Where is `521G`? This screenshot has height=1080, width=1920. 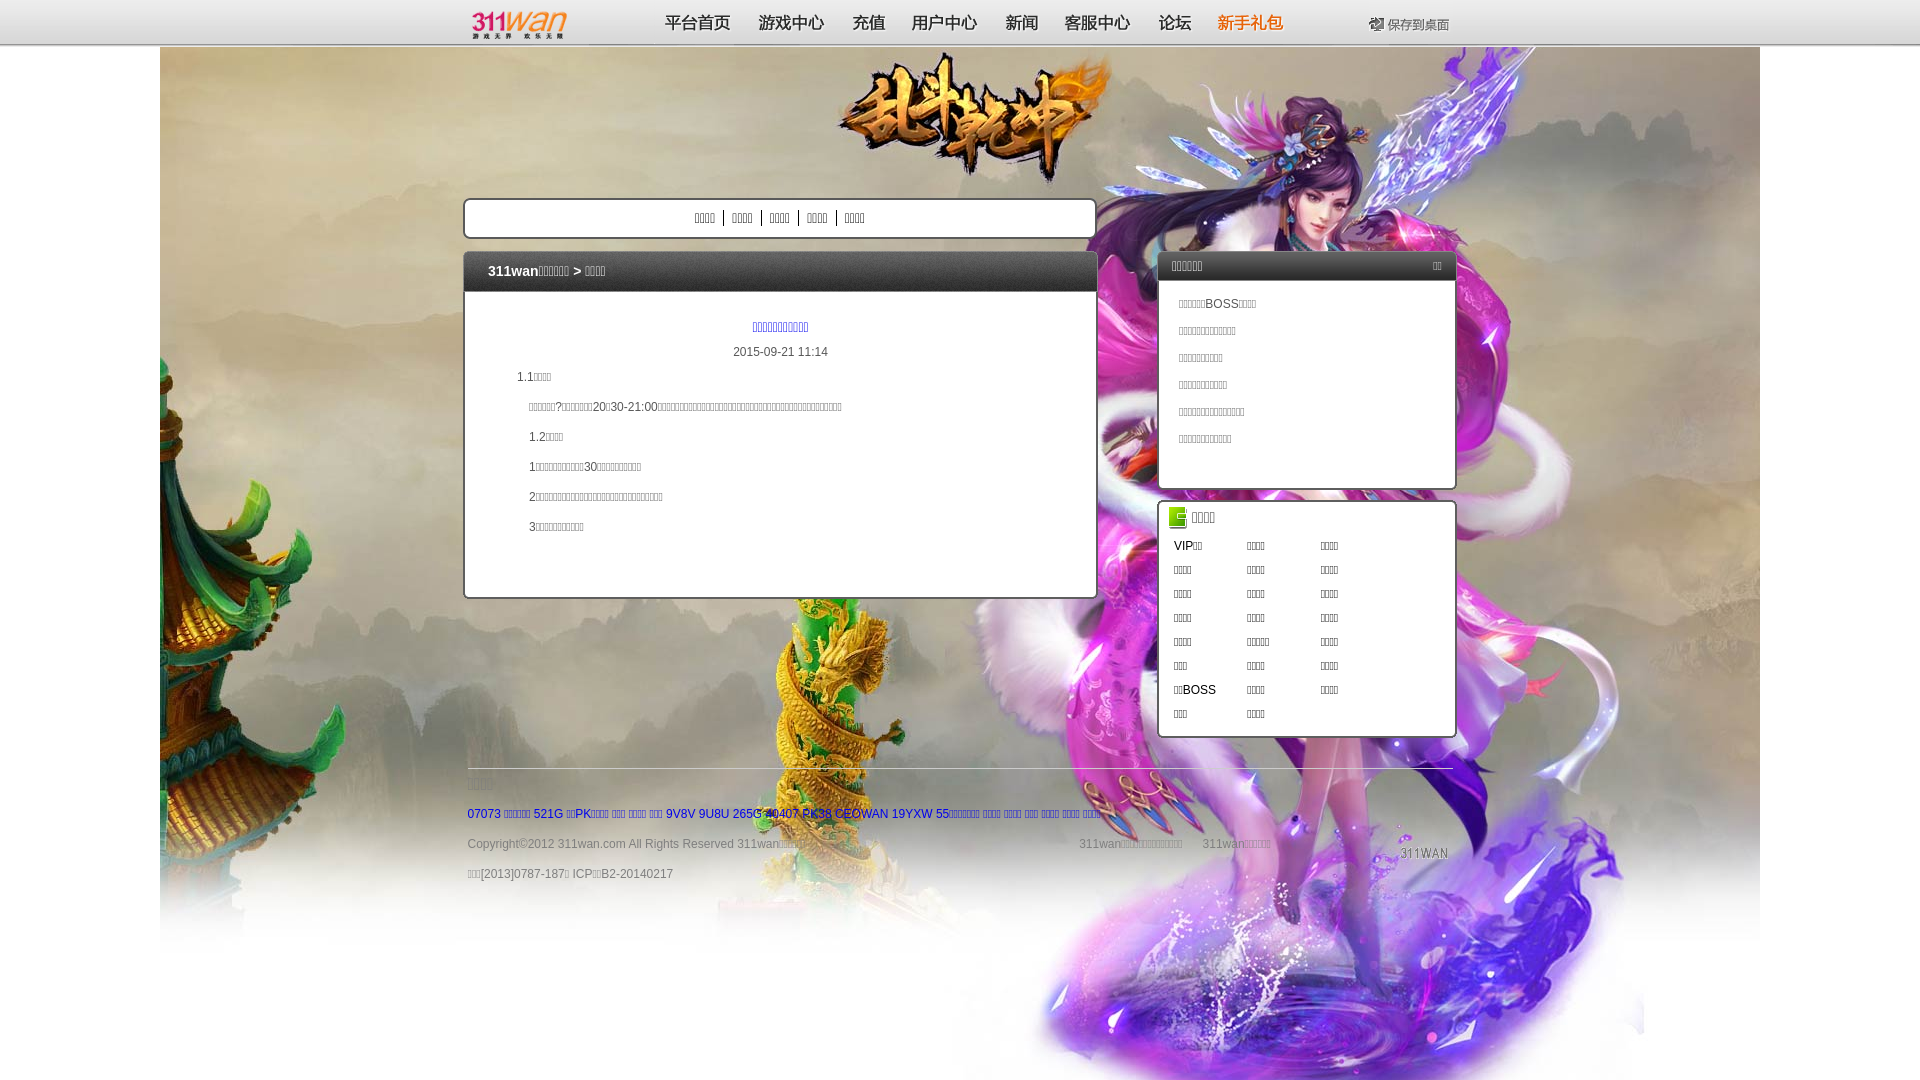
521G is located at coordinates (548, 814).